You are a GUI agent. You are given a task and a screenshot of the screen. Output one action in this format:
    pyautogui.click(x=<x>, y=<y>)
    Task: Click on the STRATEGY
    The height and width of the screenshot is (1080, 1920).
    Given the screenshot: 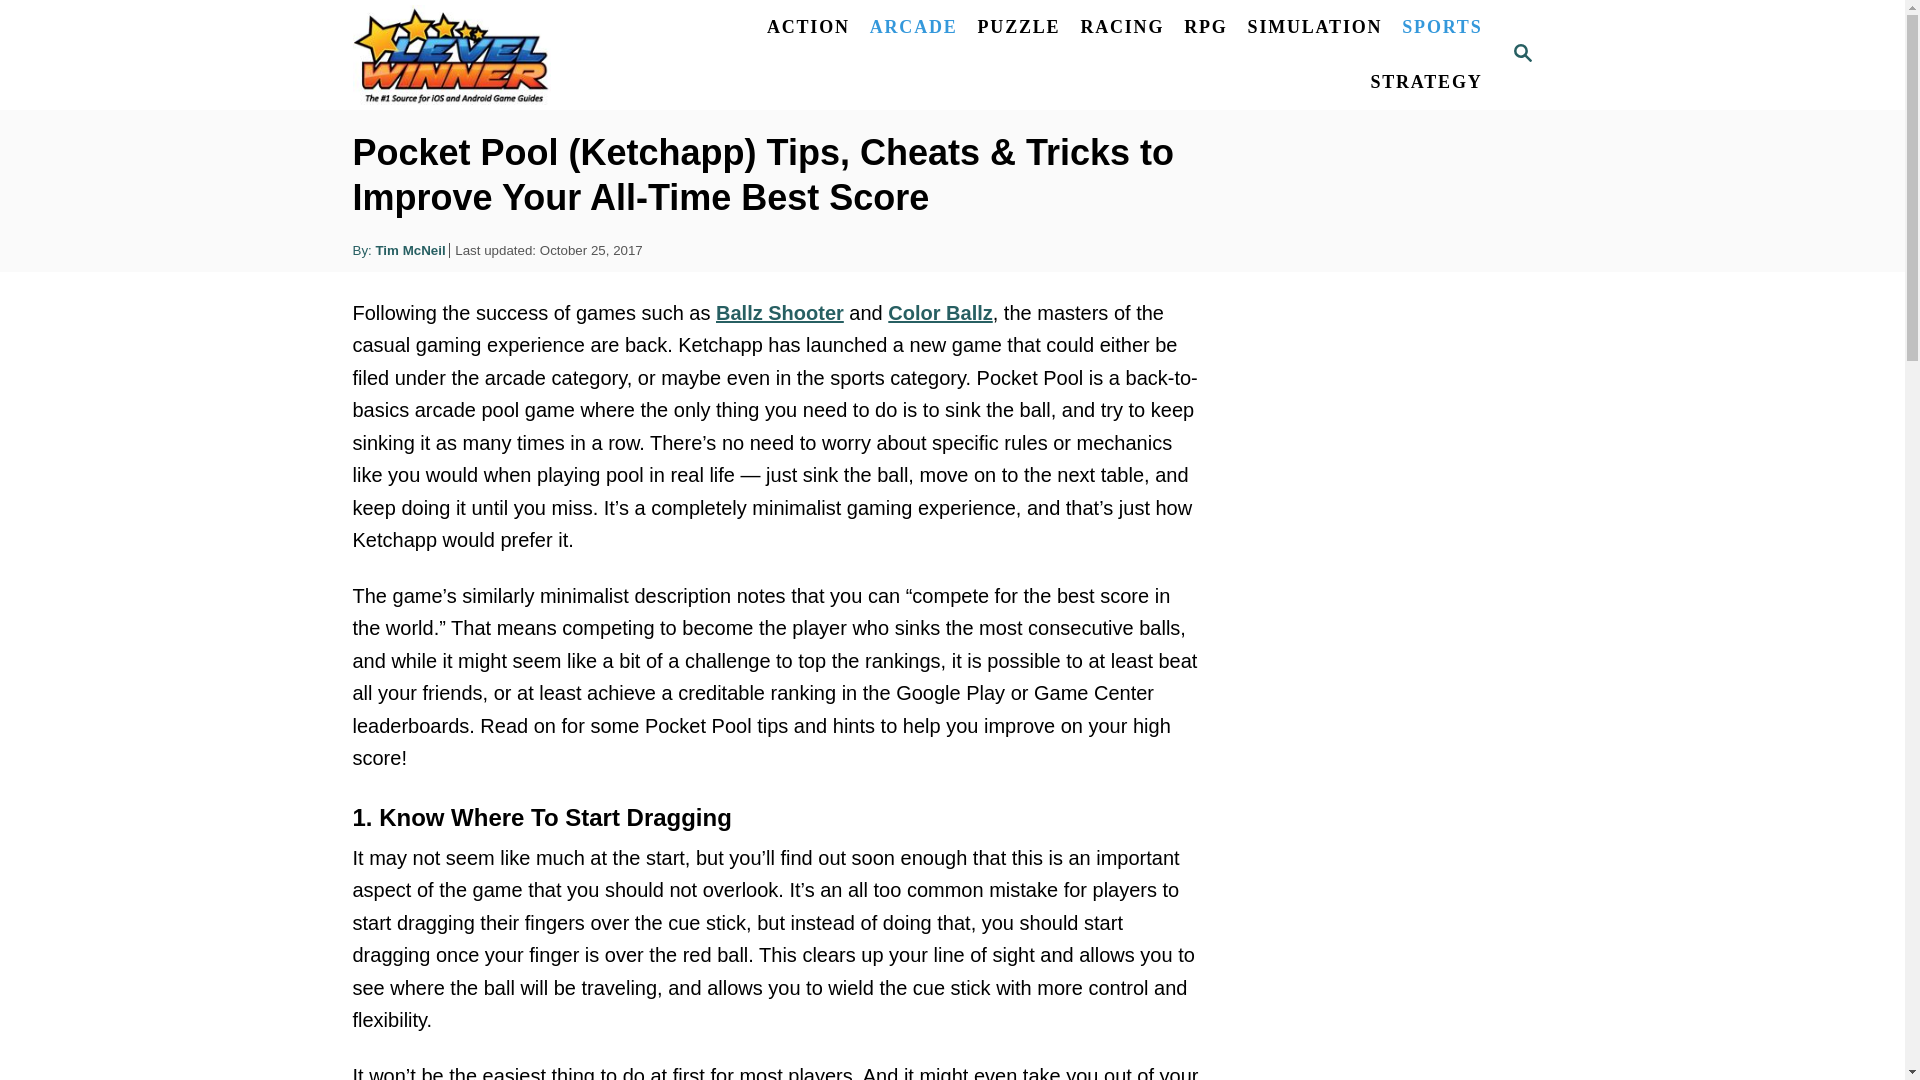 What is the action you would take?
    pyautogui.click(x=1425, y=82)
    